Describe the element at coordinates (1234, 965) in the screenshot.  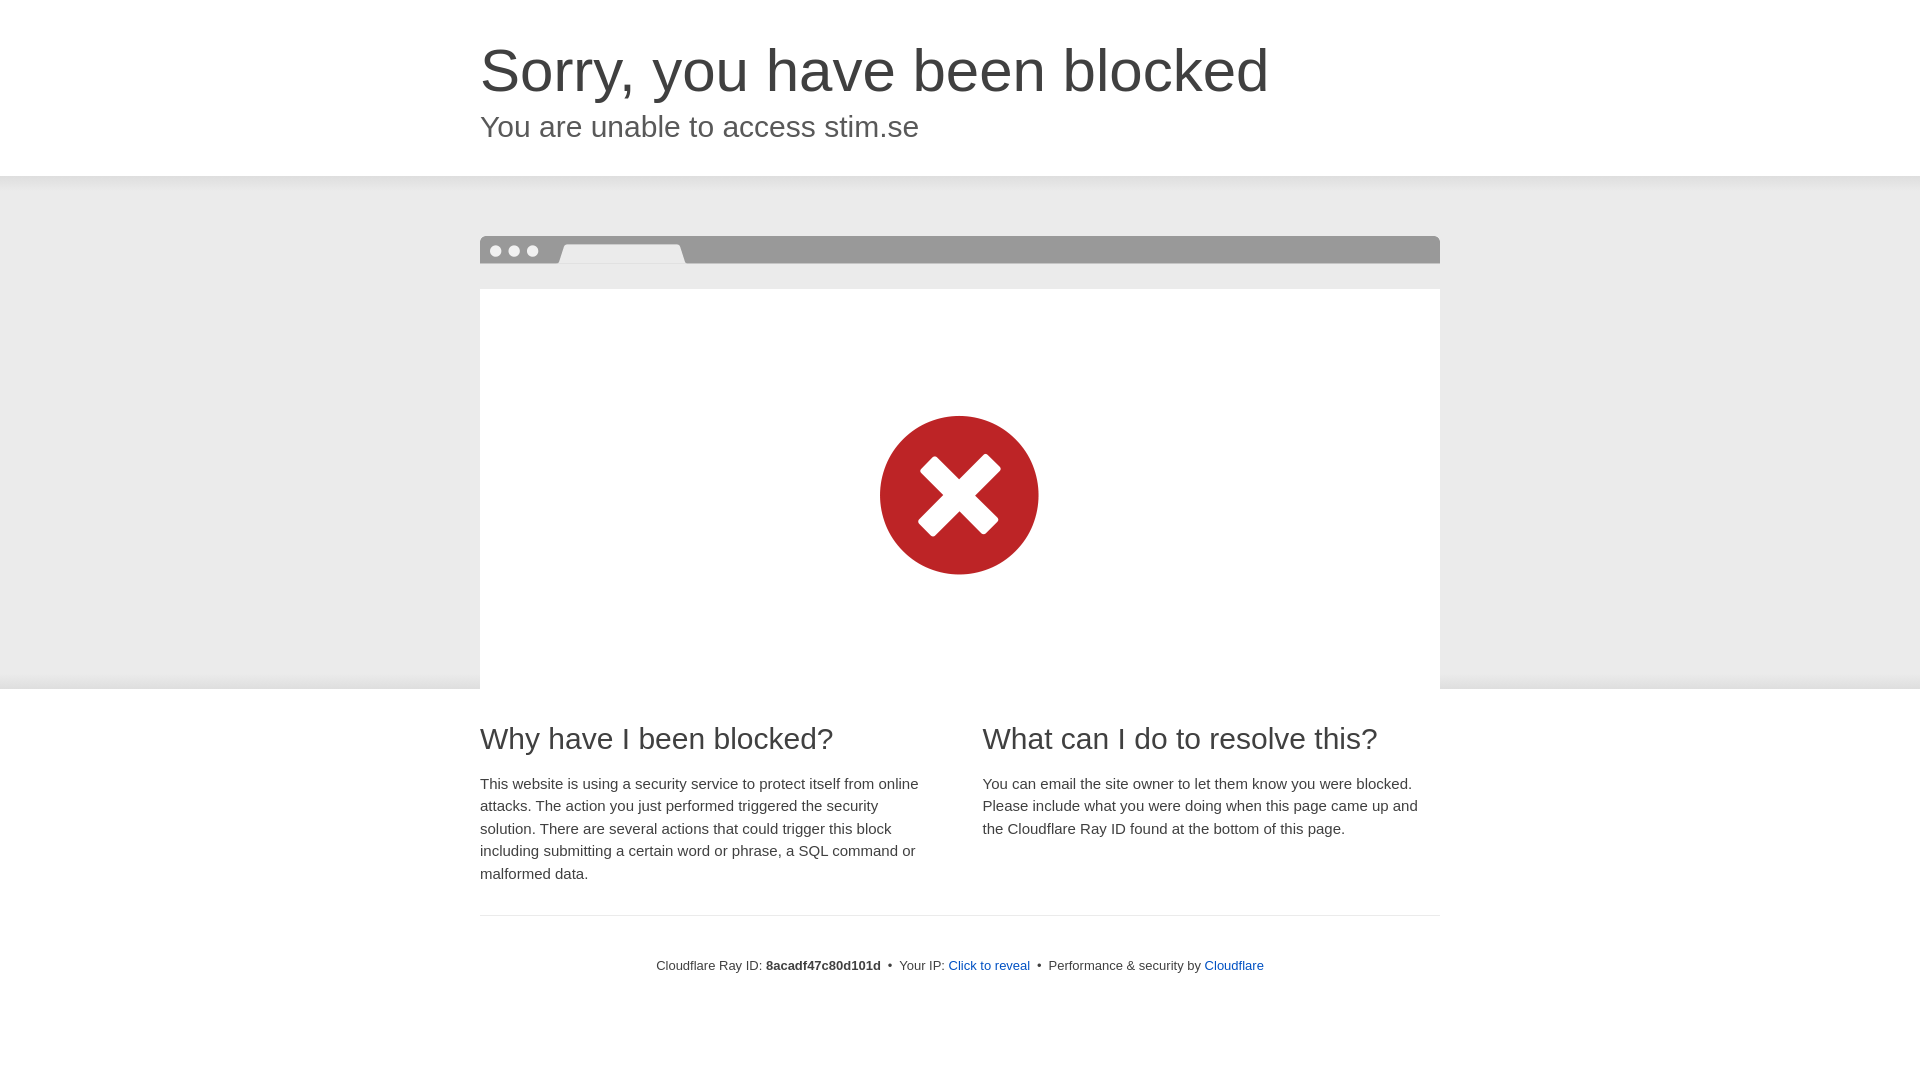
I see `Cloudflare` at that location.